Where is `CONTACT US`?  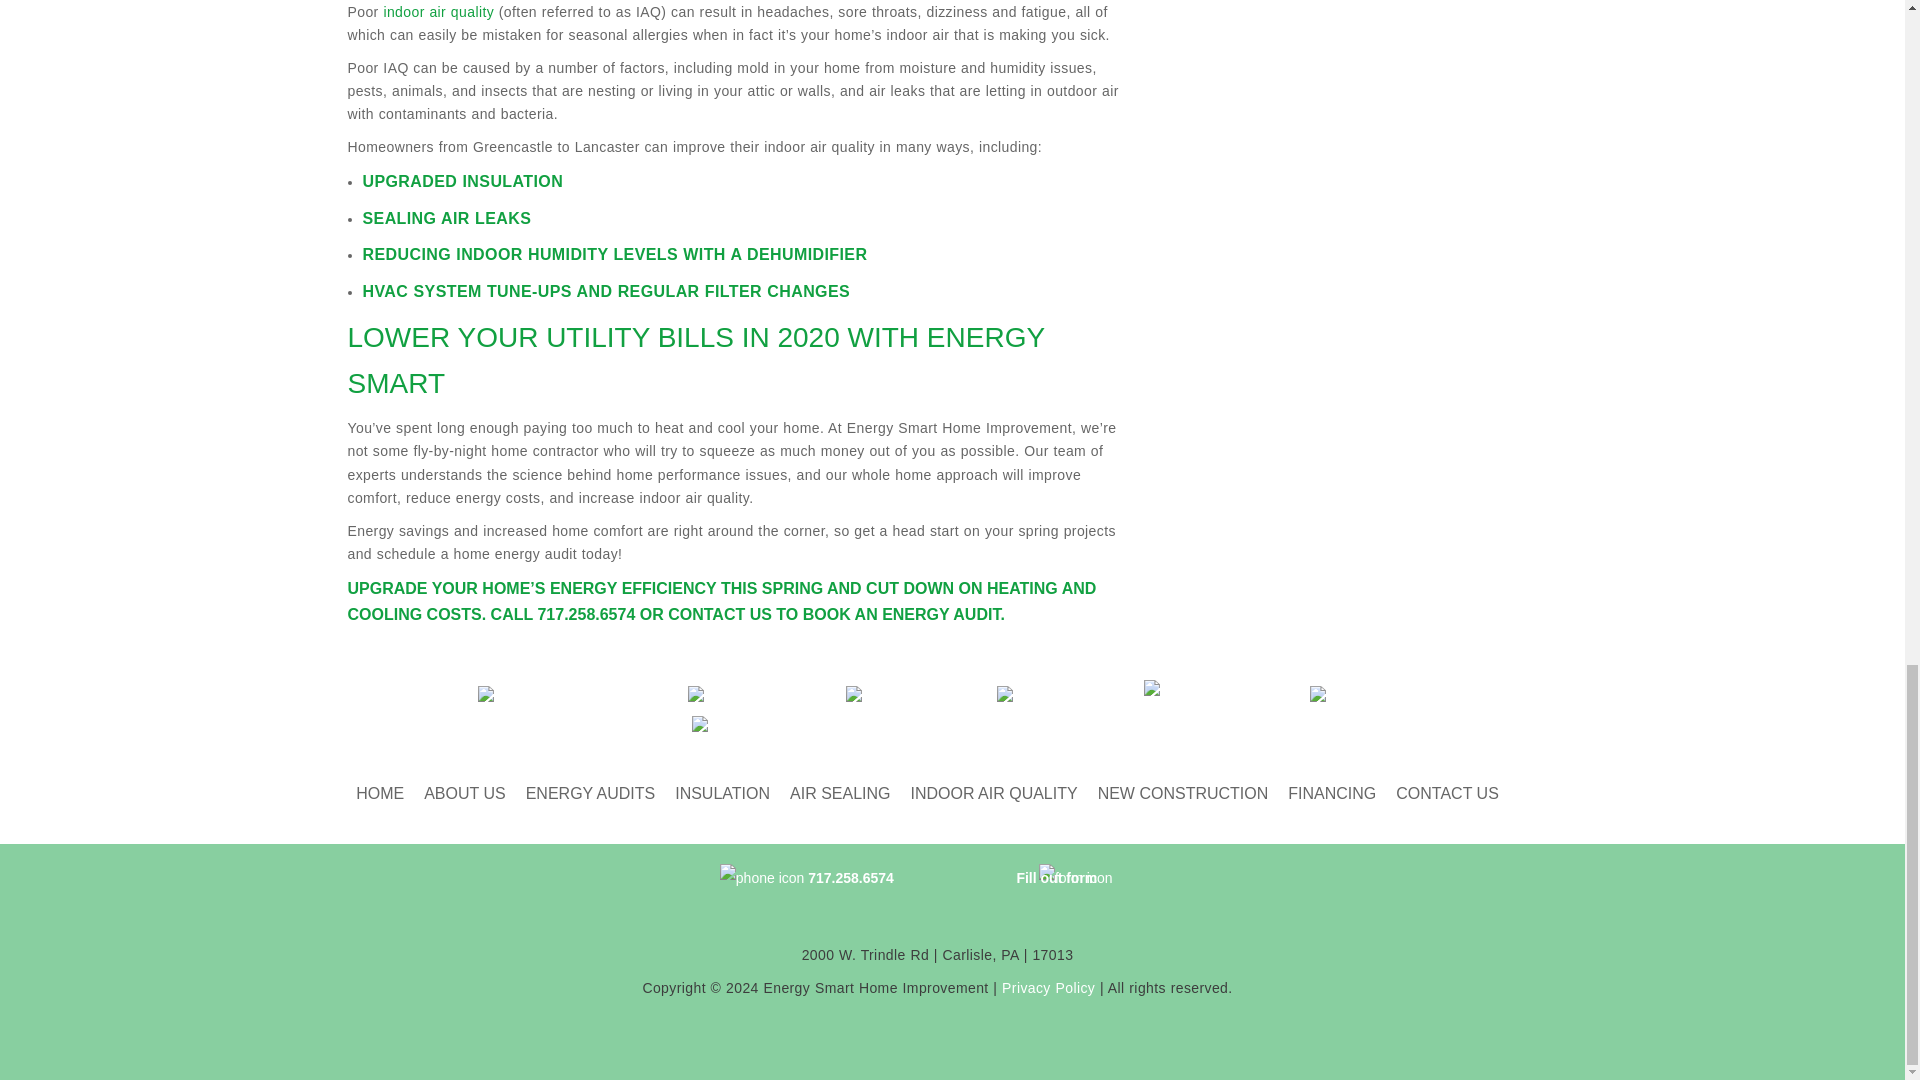
CONTACT US is located at coordinates (720, 614).